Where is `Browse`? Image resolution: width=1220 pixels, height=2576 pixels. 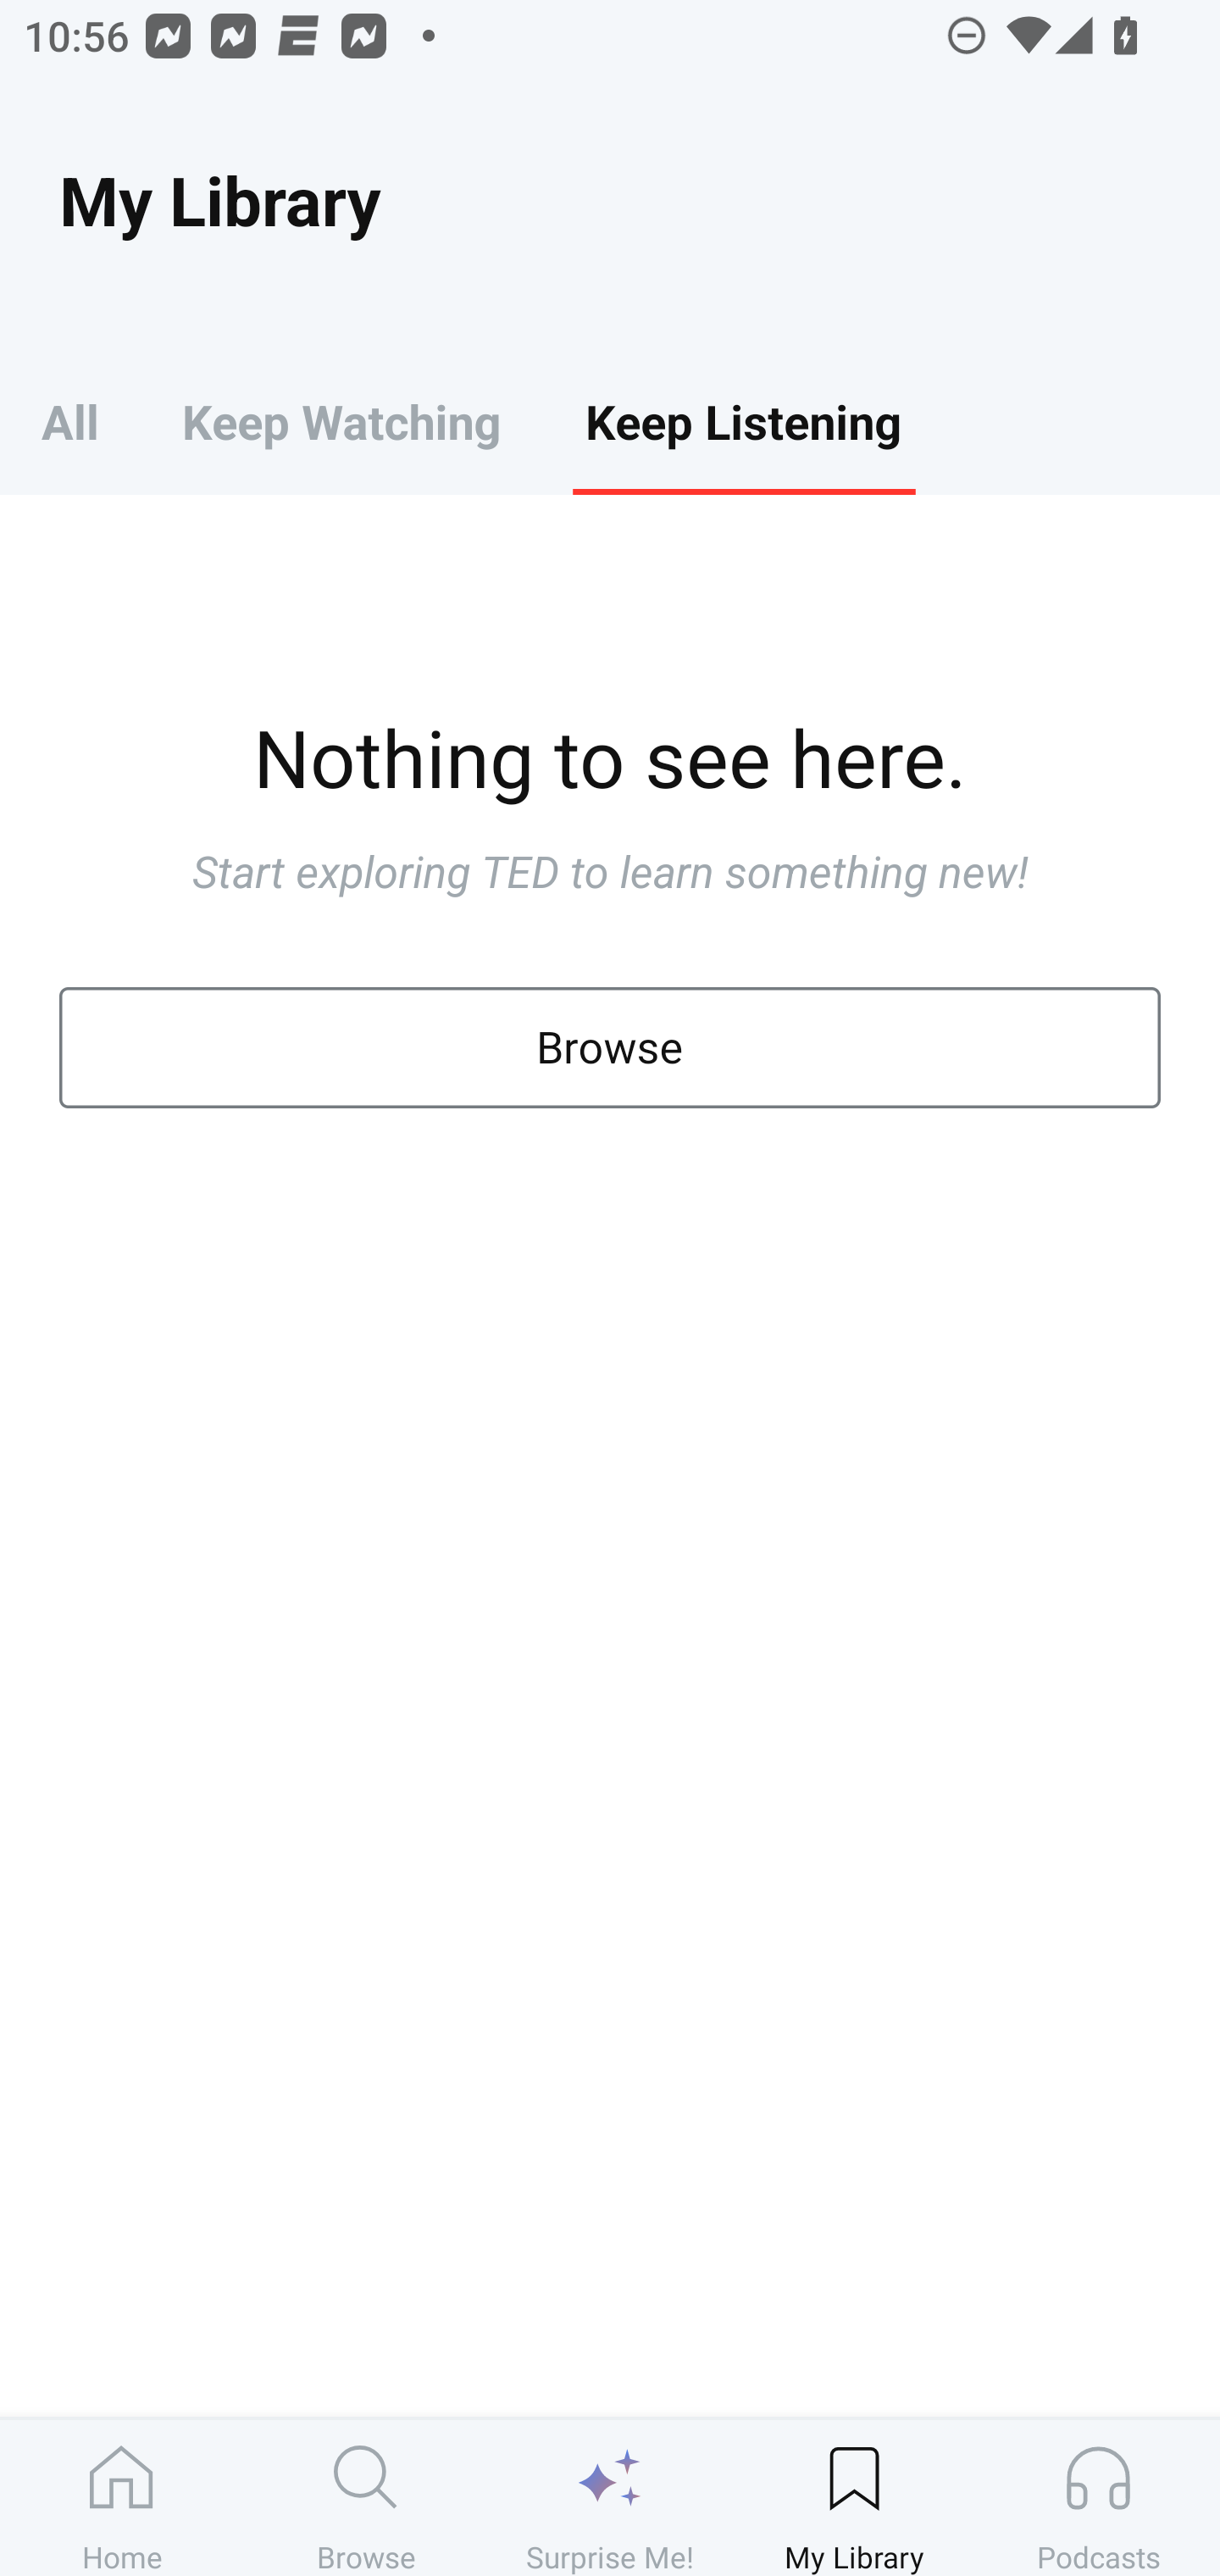
Browse is located at coordinates (366, 2497).